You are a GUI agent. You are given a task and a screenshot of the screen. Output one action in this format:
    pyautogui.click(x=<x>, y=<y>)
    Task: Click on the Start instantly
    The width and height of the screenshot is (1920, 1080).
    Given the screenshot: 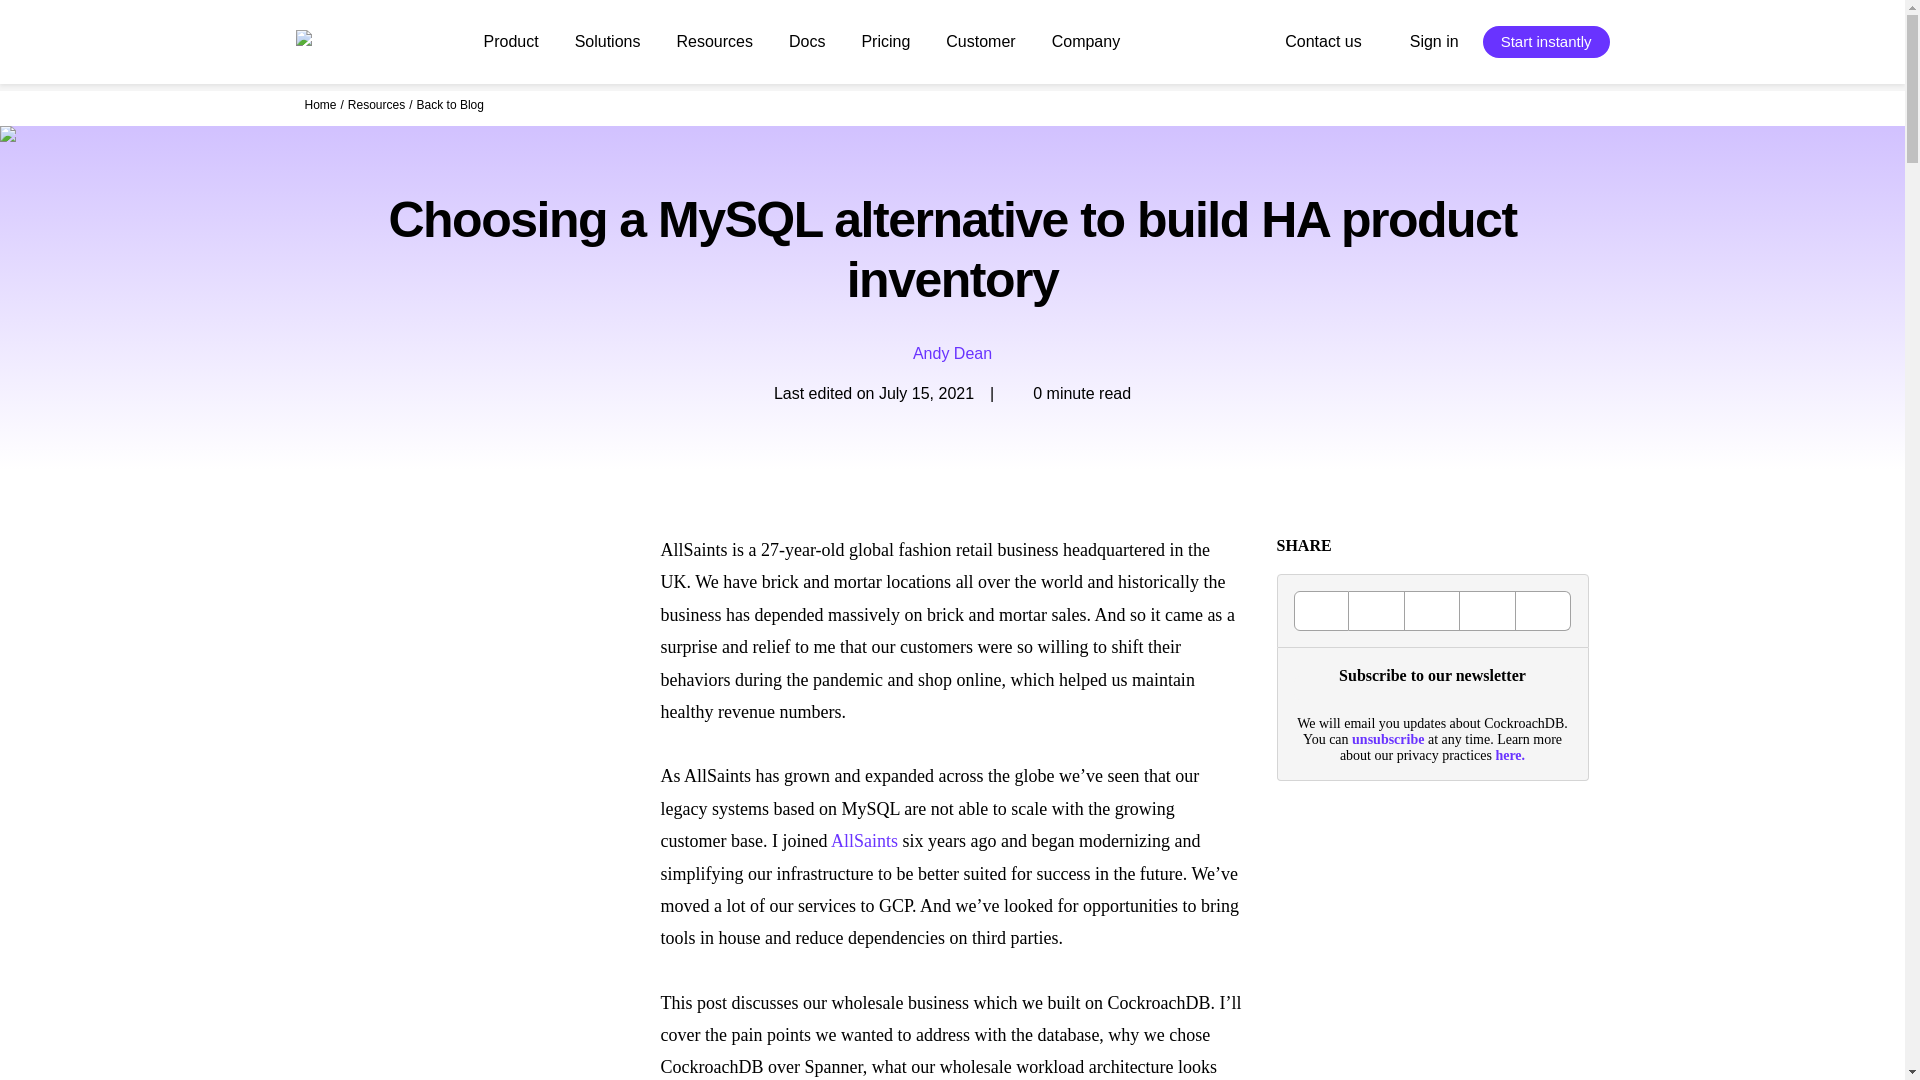 What is the action you would take?
    pyautogui.click(x=1546, y=42)
    